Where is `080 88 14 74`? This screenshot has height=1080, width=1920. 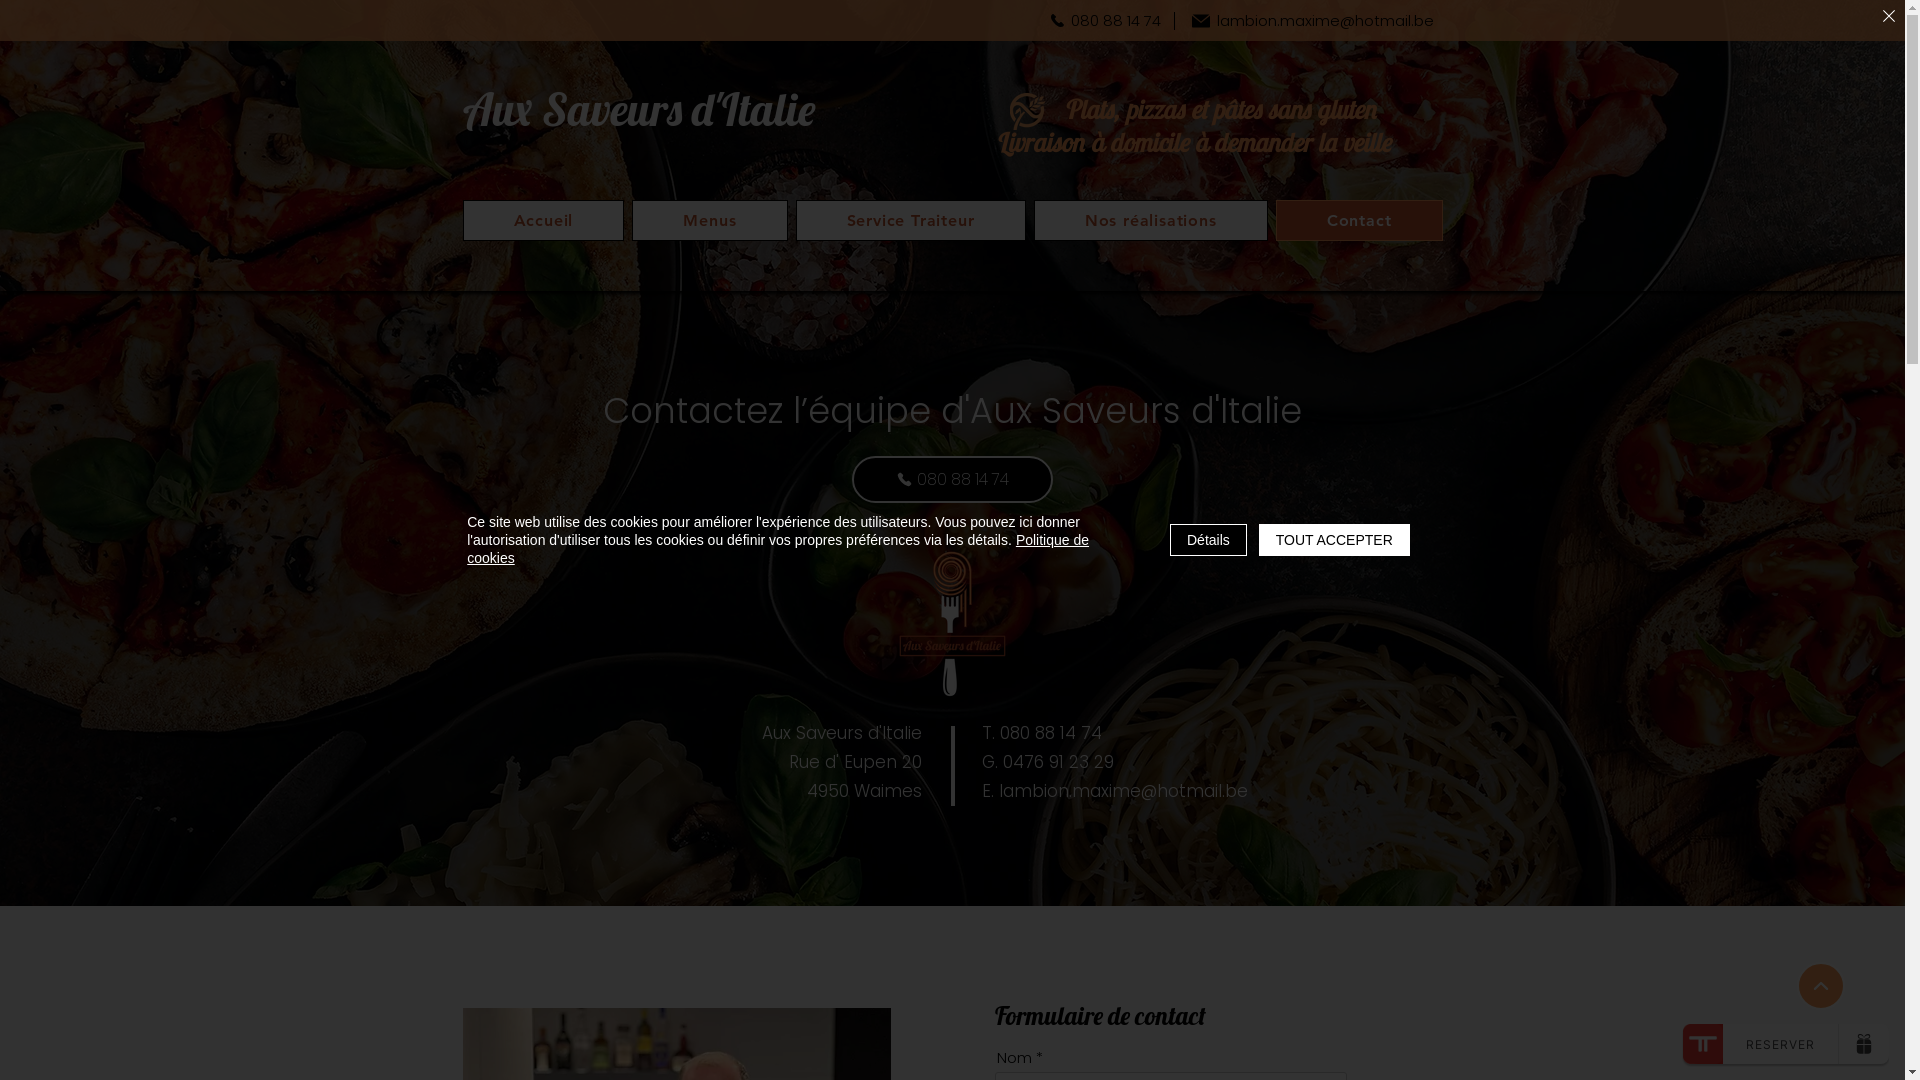
080 88 14 74 is located at coordinates (1105, 20).